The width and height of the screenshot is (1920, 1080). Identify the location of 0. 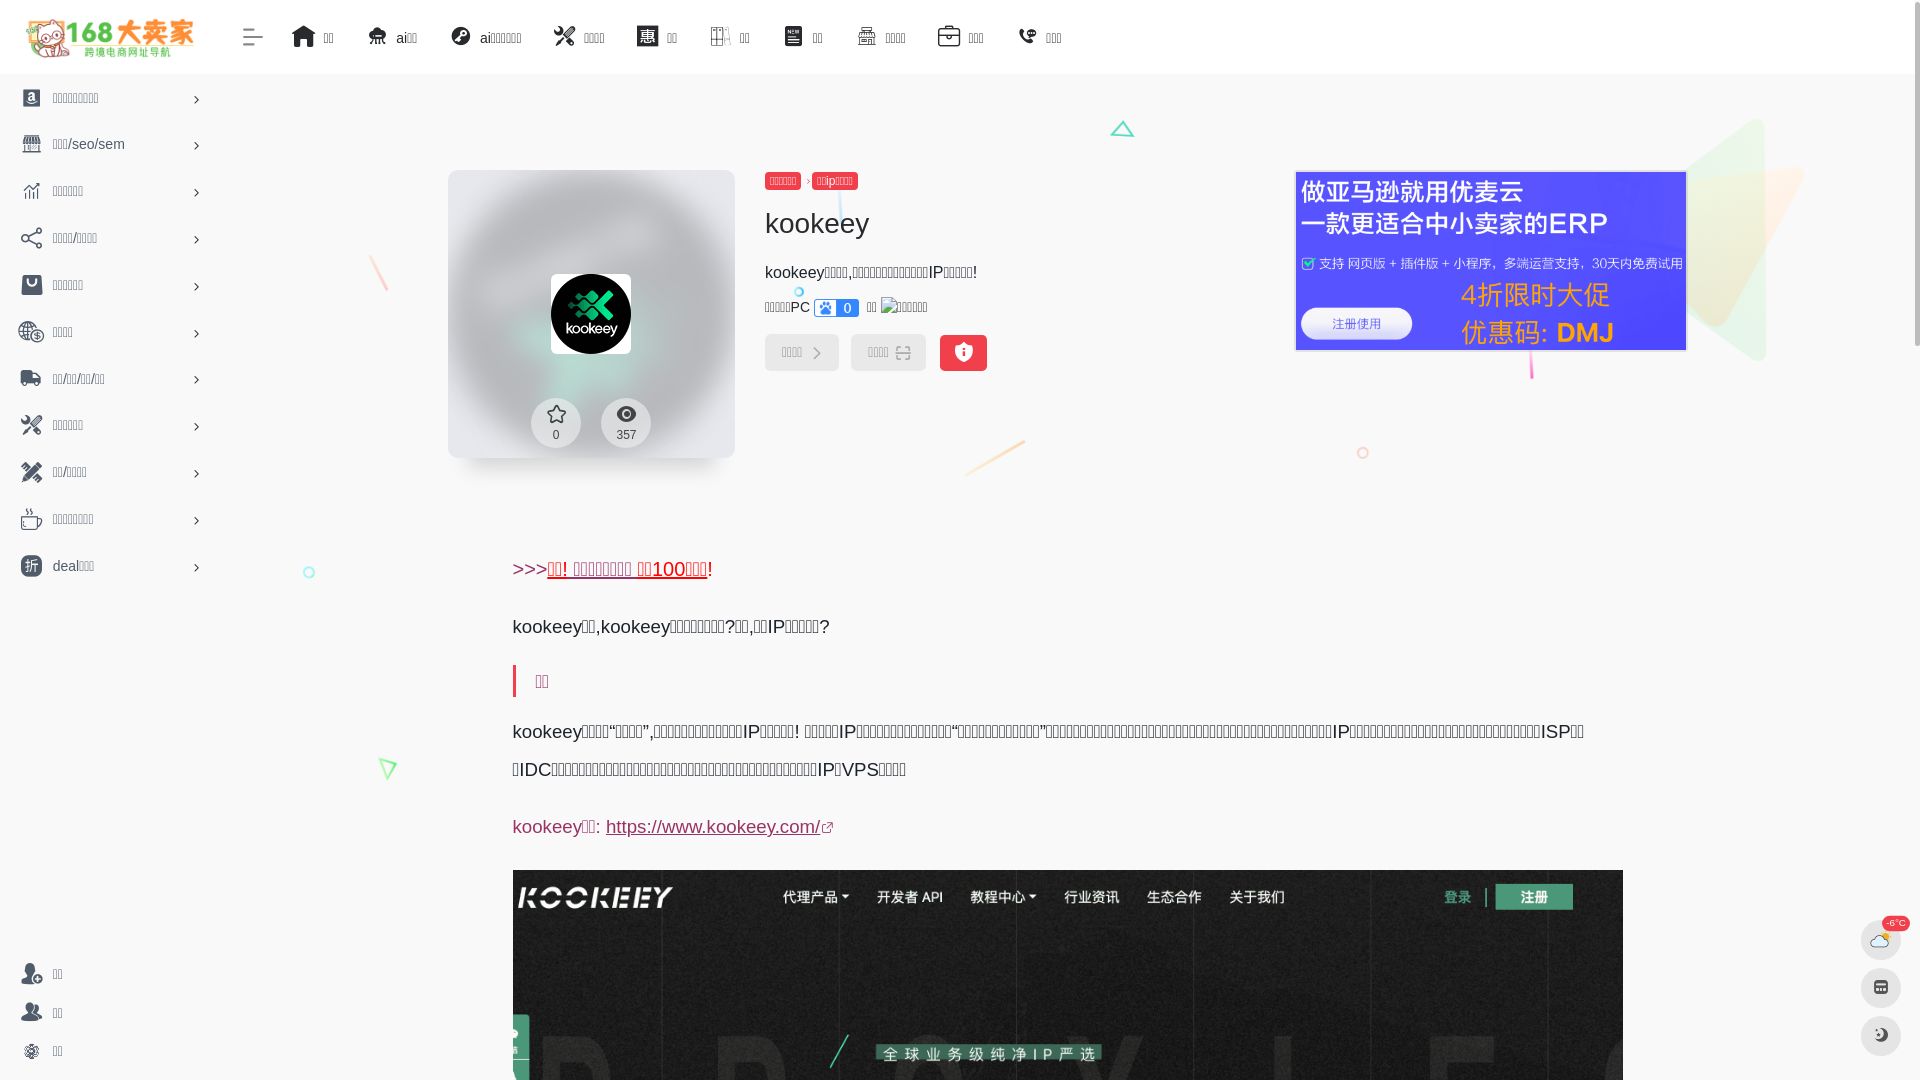
(556, 423).